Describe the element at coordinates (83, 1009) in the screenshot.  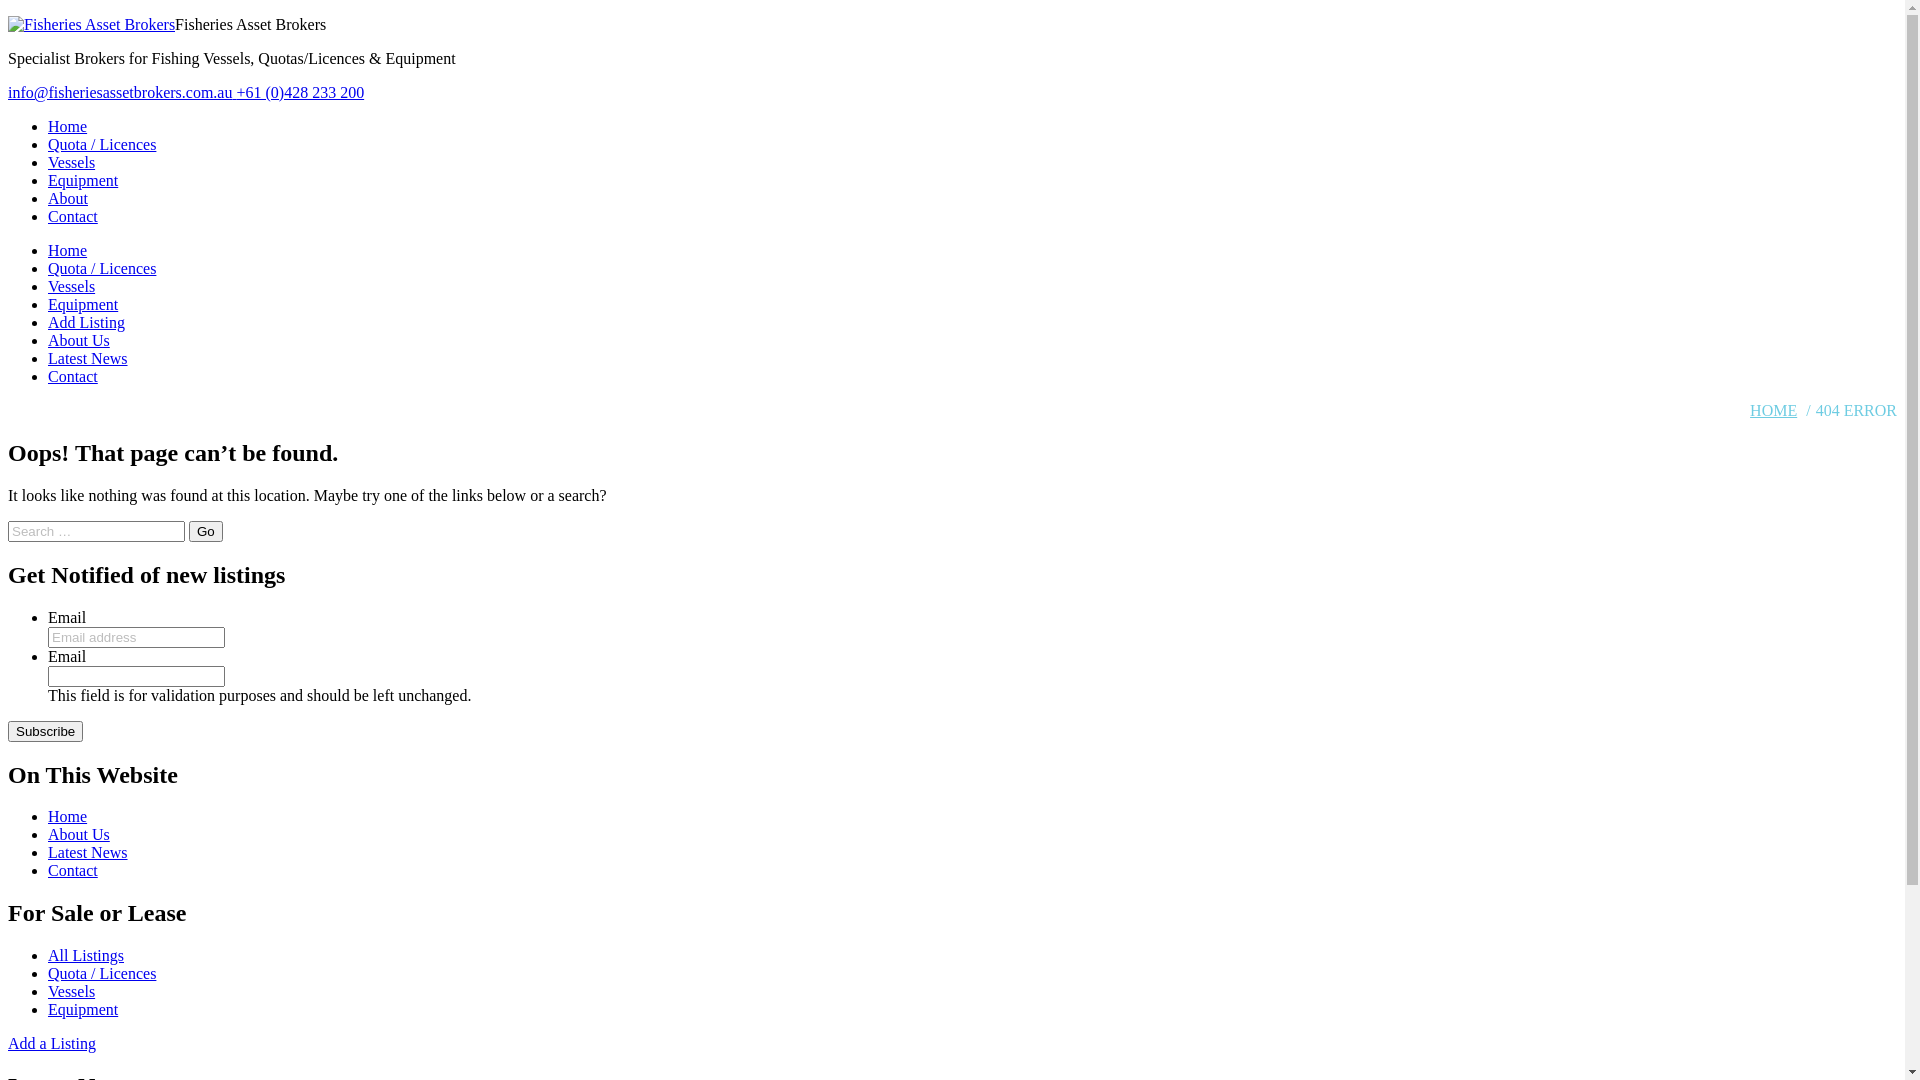
I see `Equipment` at that location.